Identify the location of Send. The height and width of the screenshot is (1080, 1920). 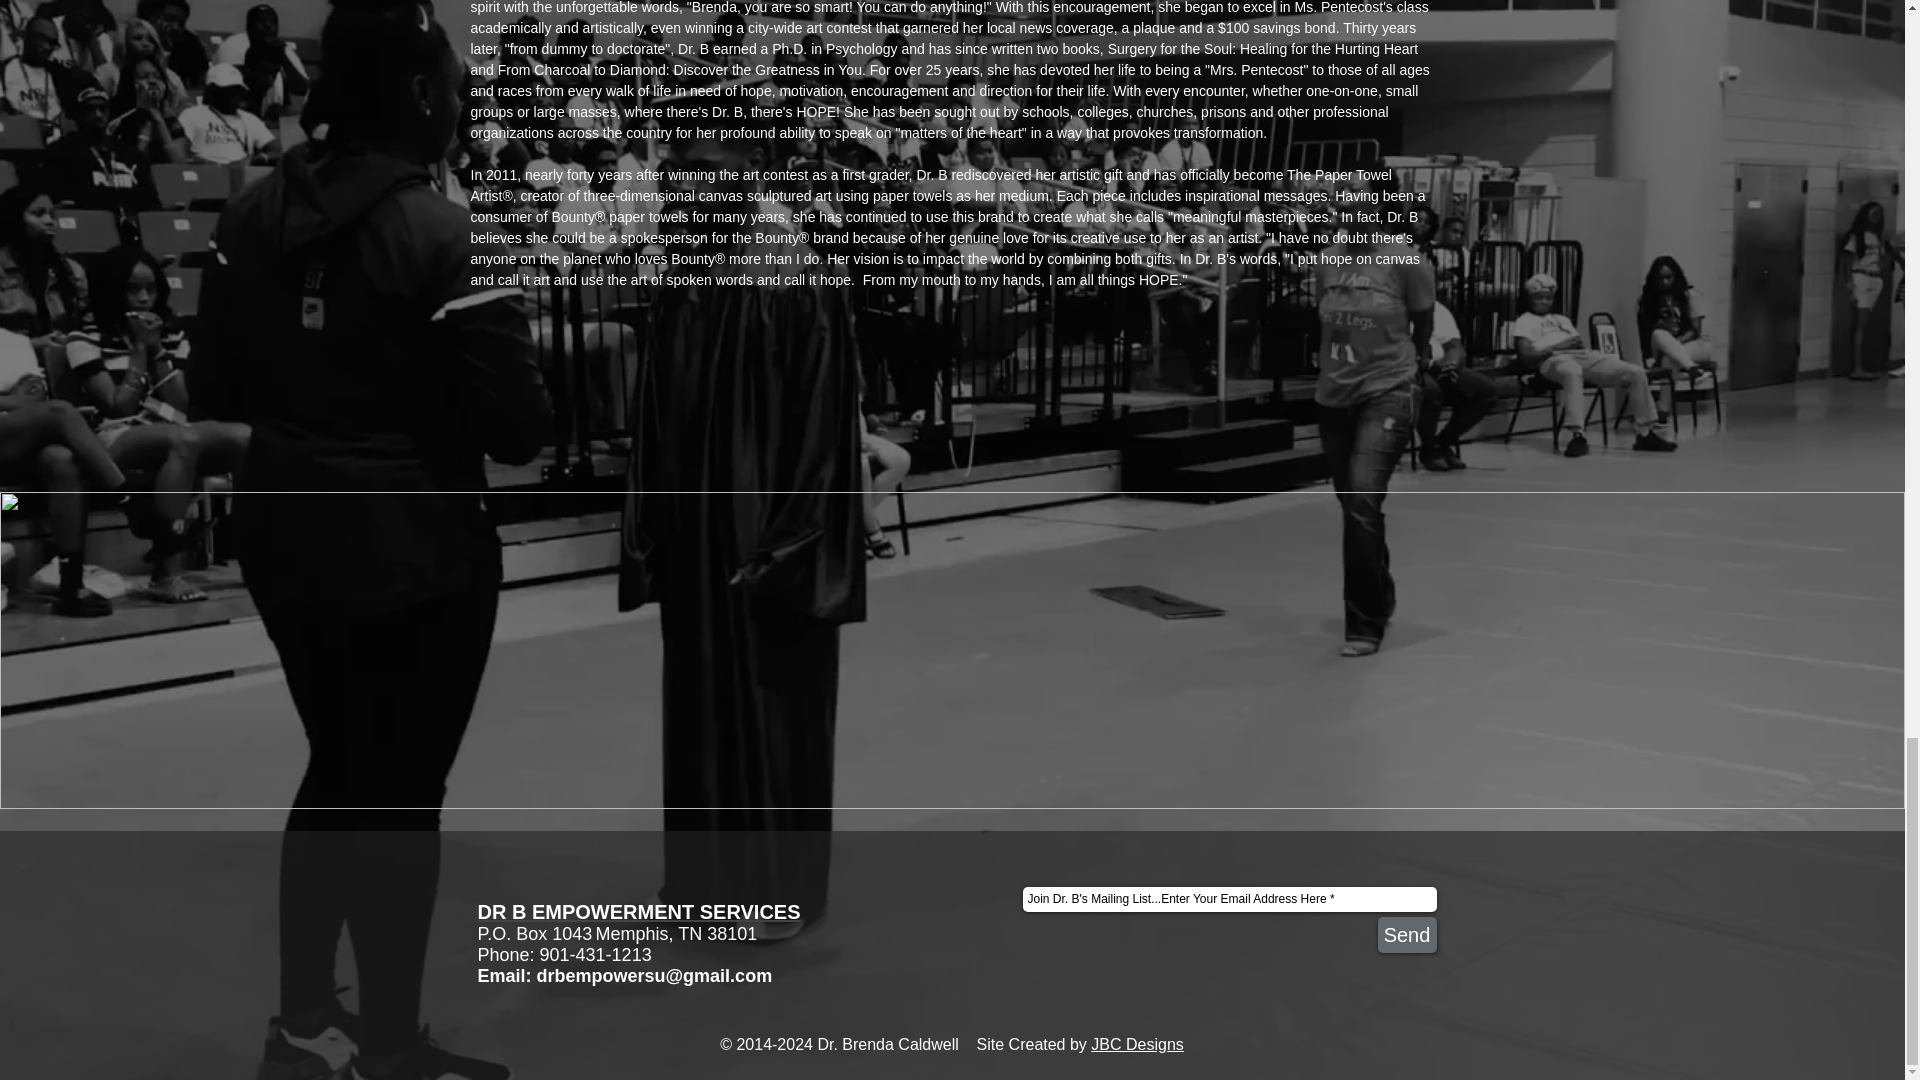
(1407, 934).